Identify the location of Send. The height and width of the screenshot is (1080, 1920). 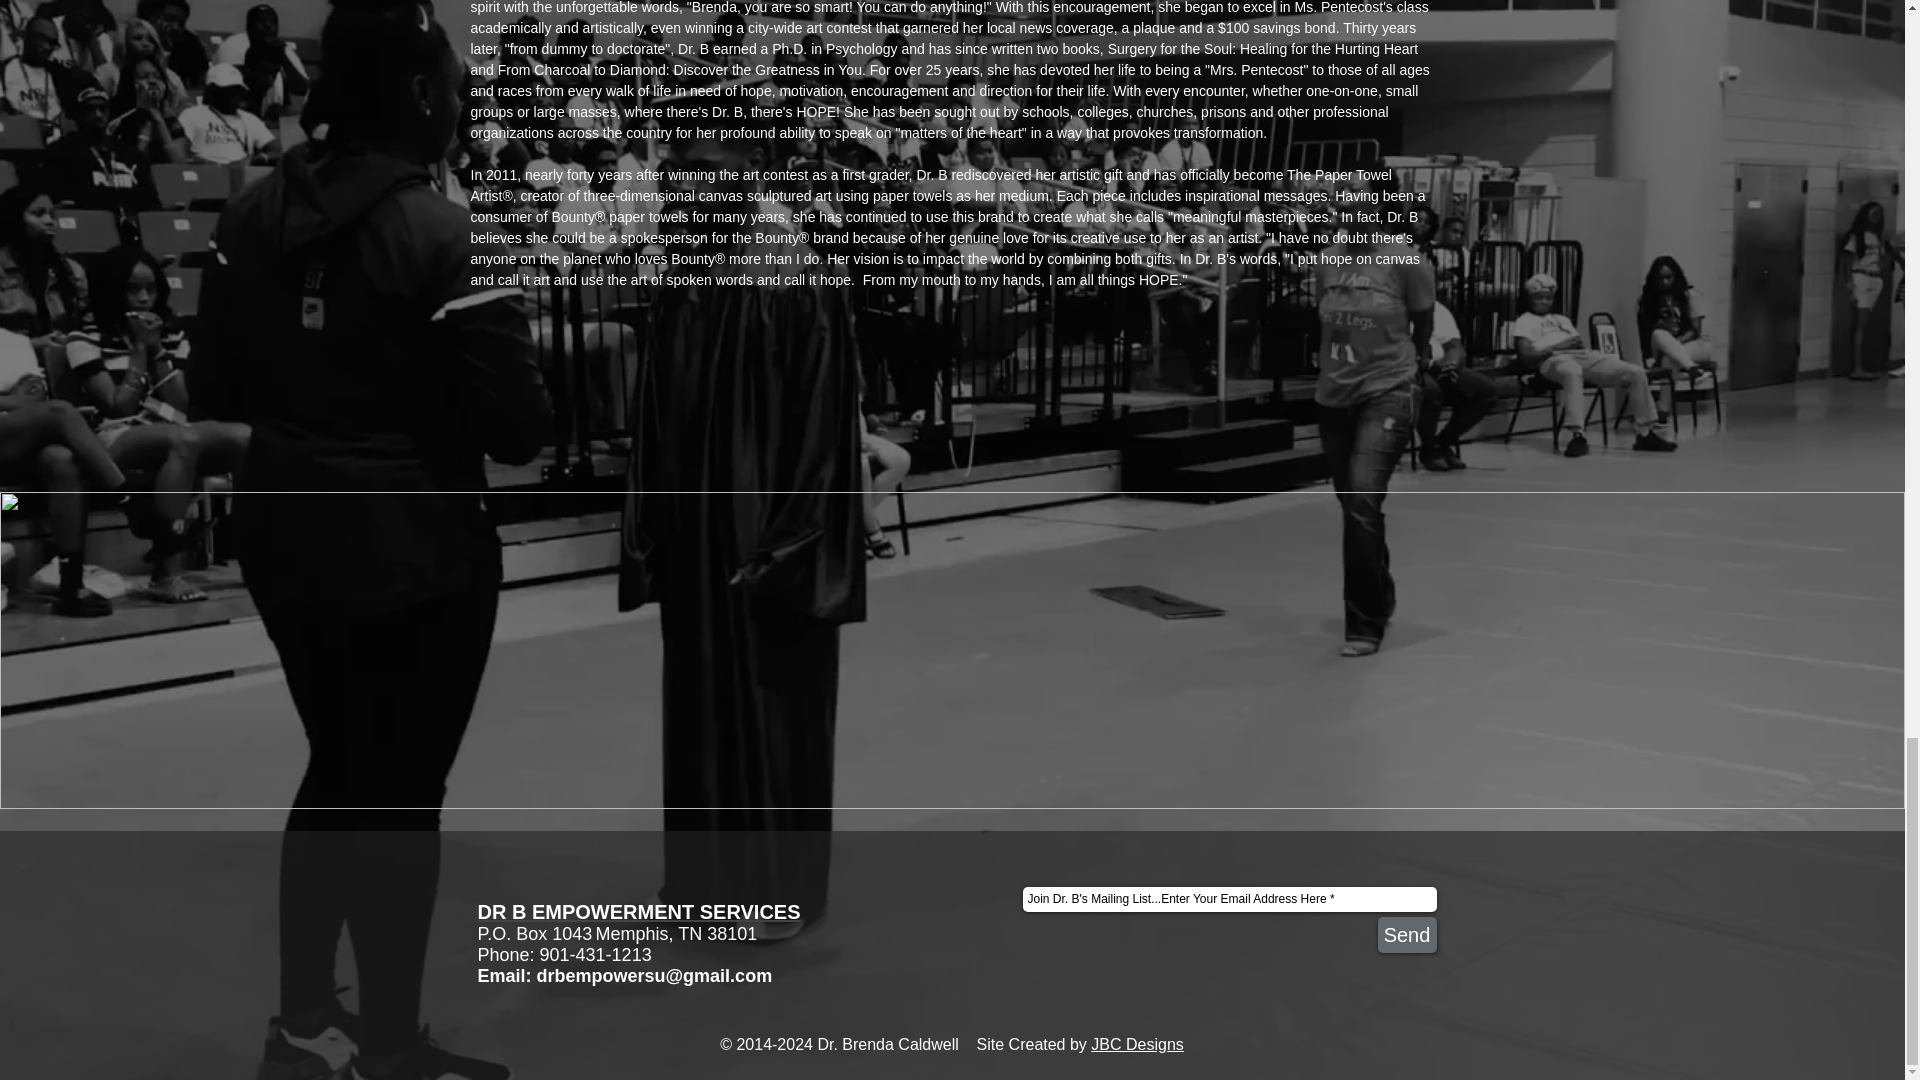
(1407, 934).